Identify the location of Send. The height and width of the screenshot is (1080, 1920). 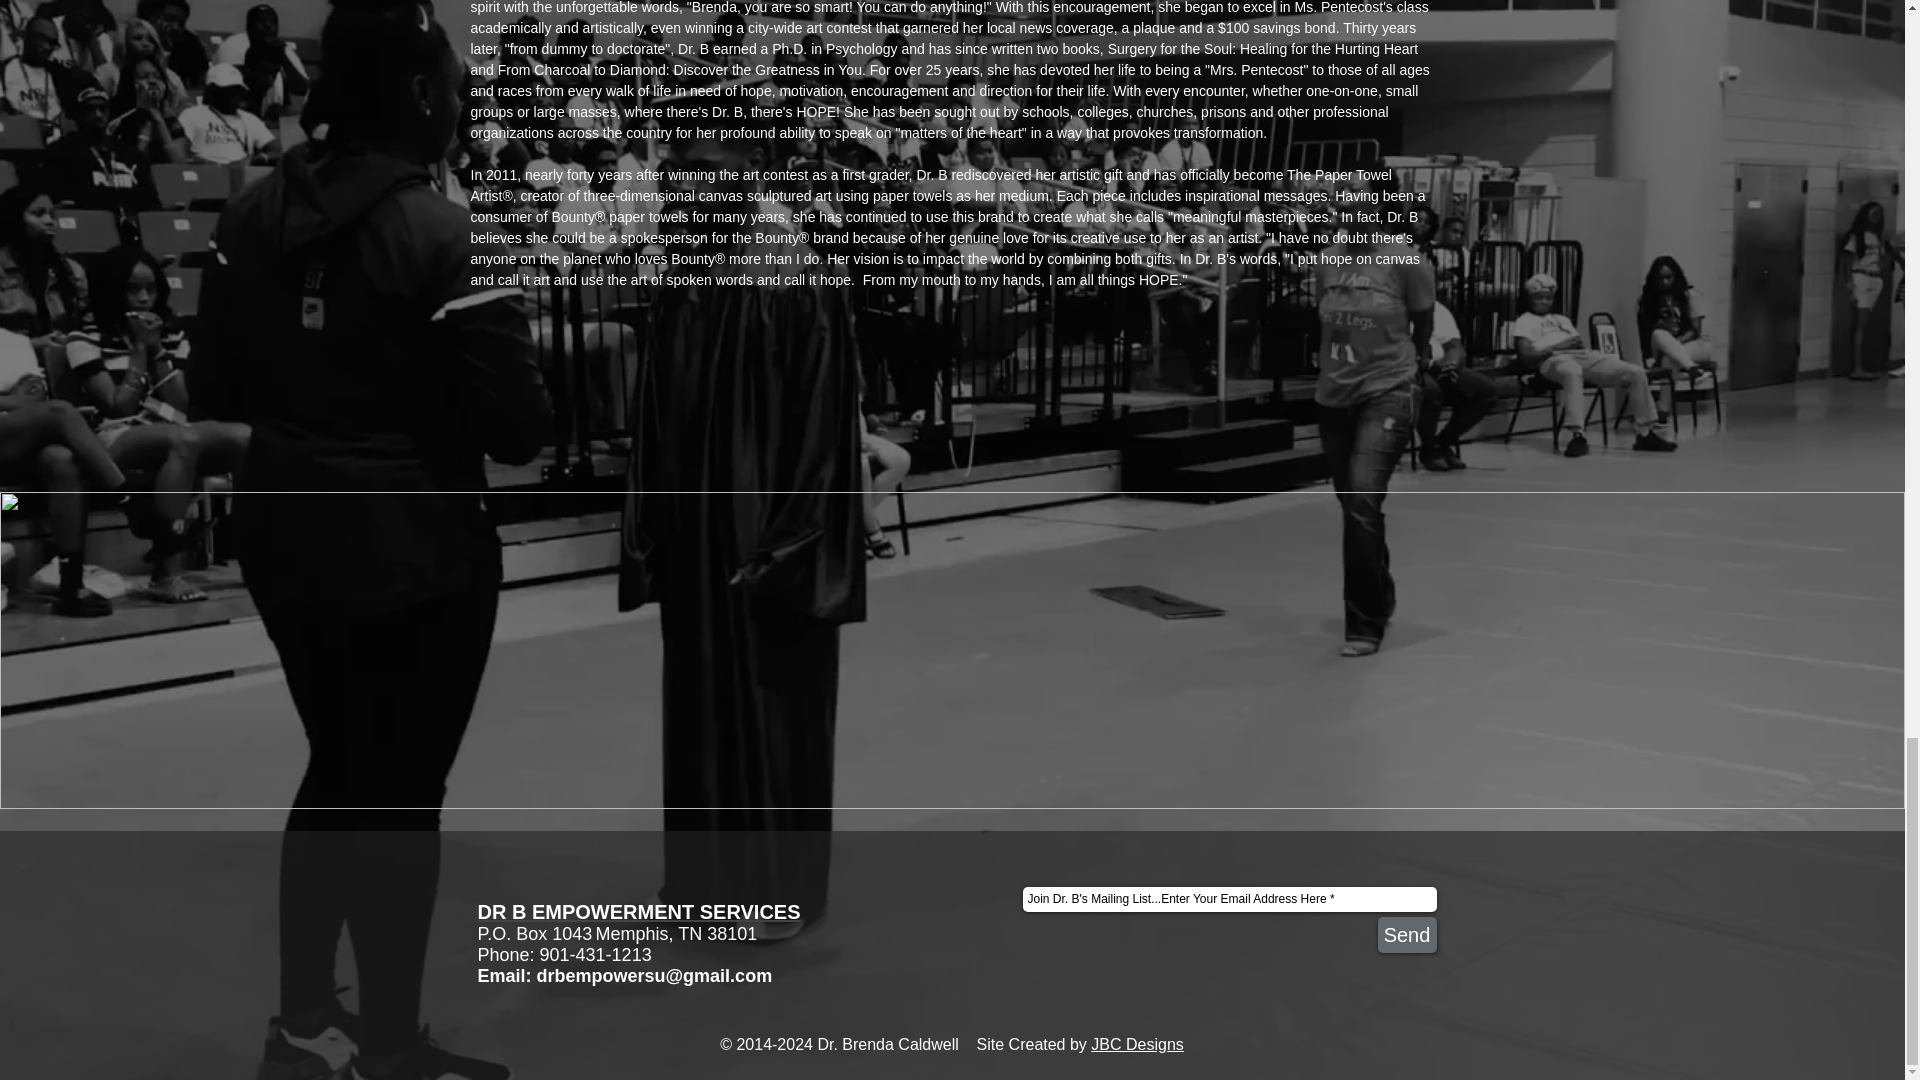
(1407, 934).